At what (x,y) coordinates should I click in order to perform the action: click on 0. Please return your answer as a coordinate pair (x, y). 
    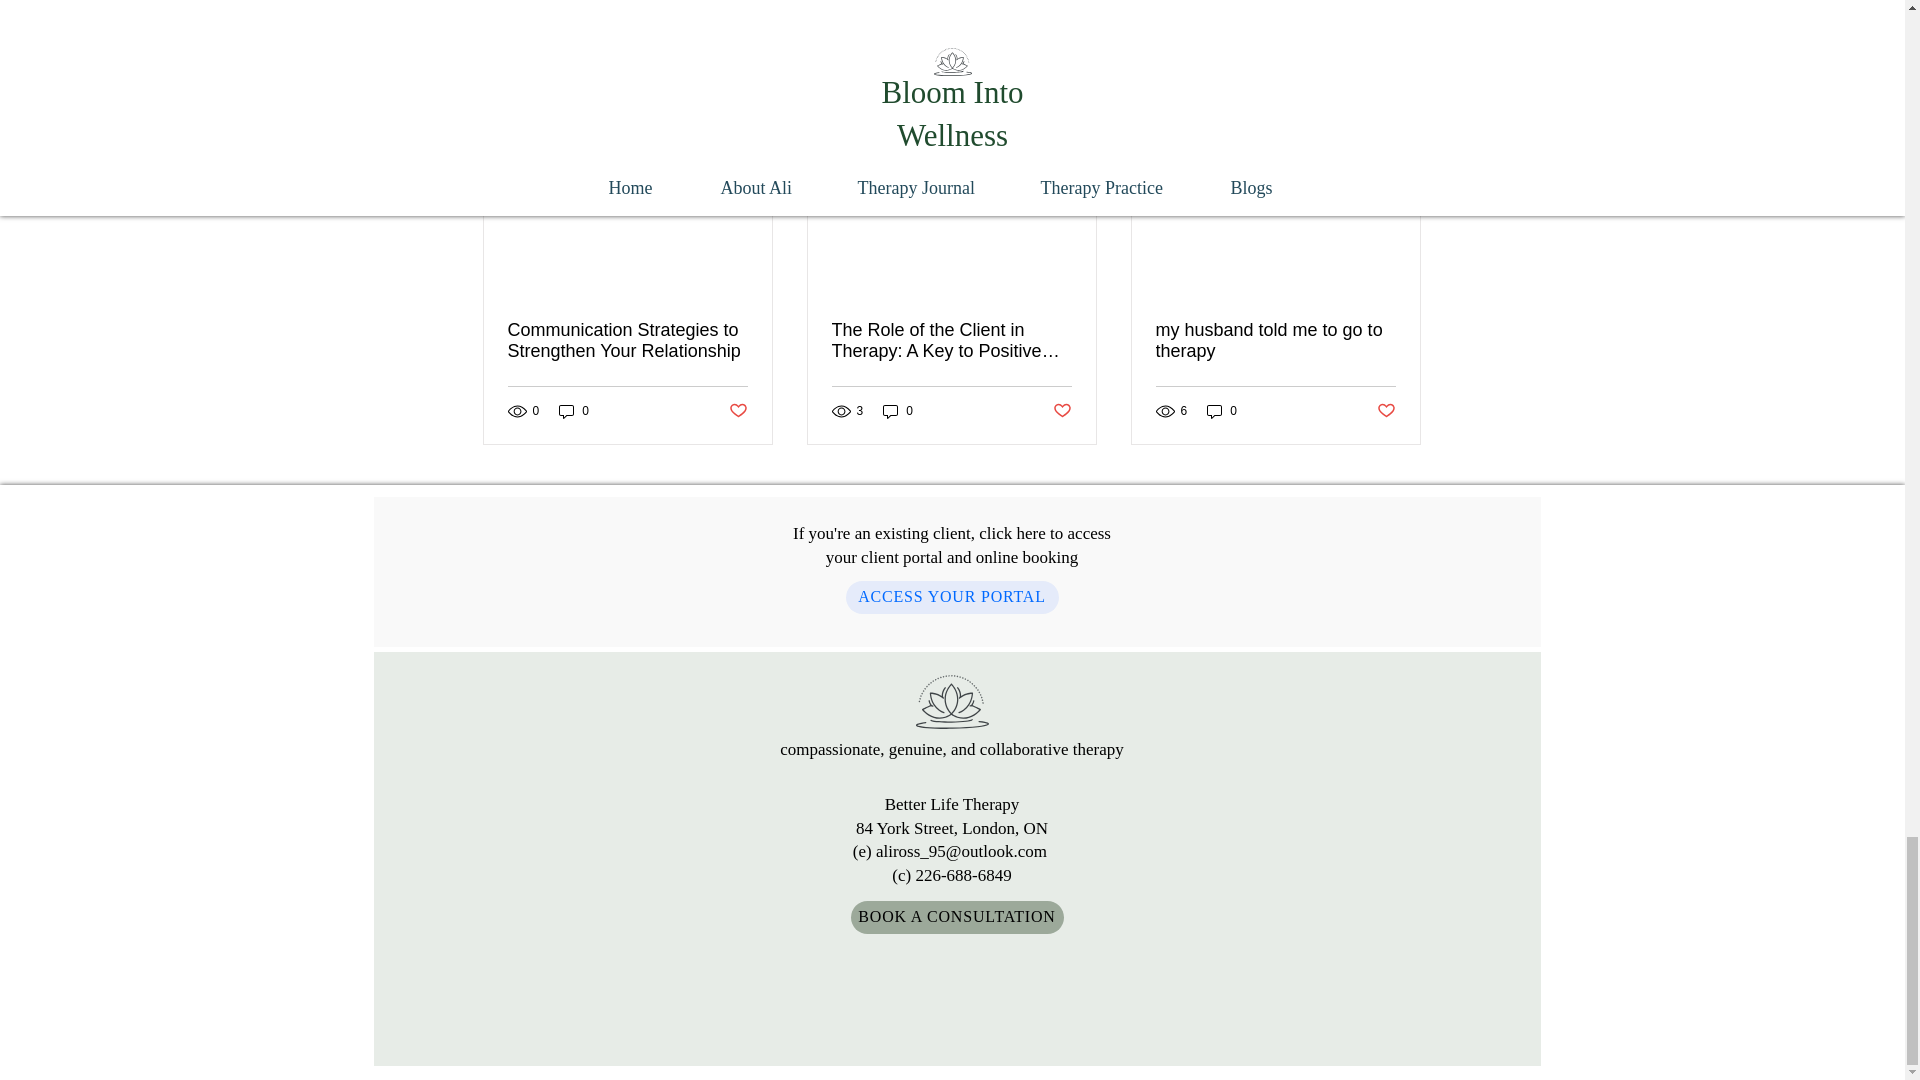
    Looking at the image, I should click on (1222, 410).